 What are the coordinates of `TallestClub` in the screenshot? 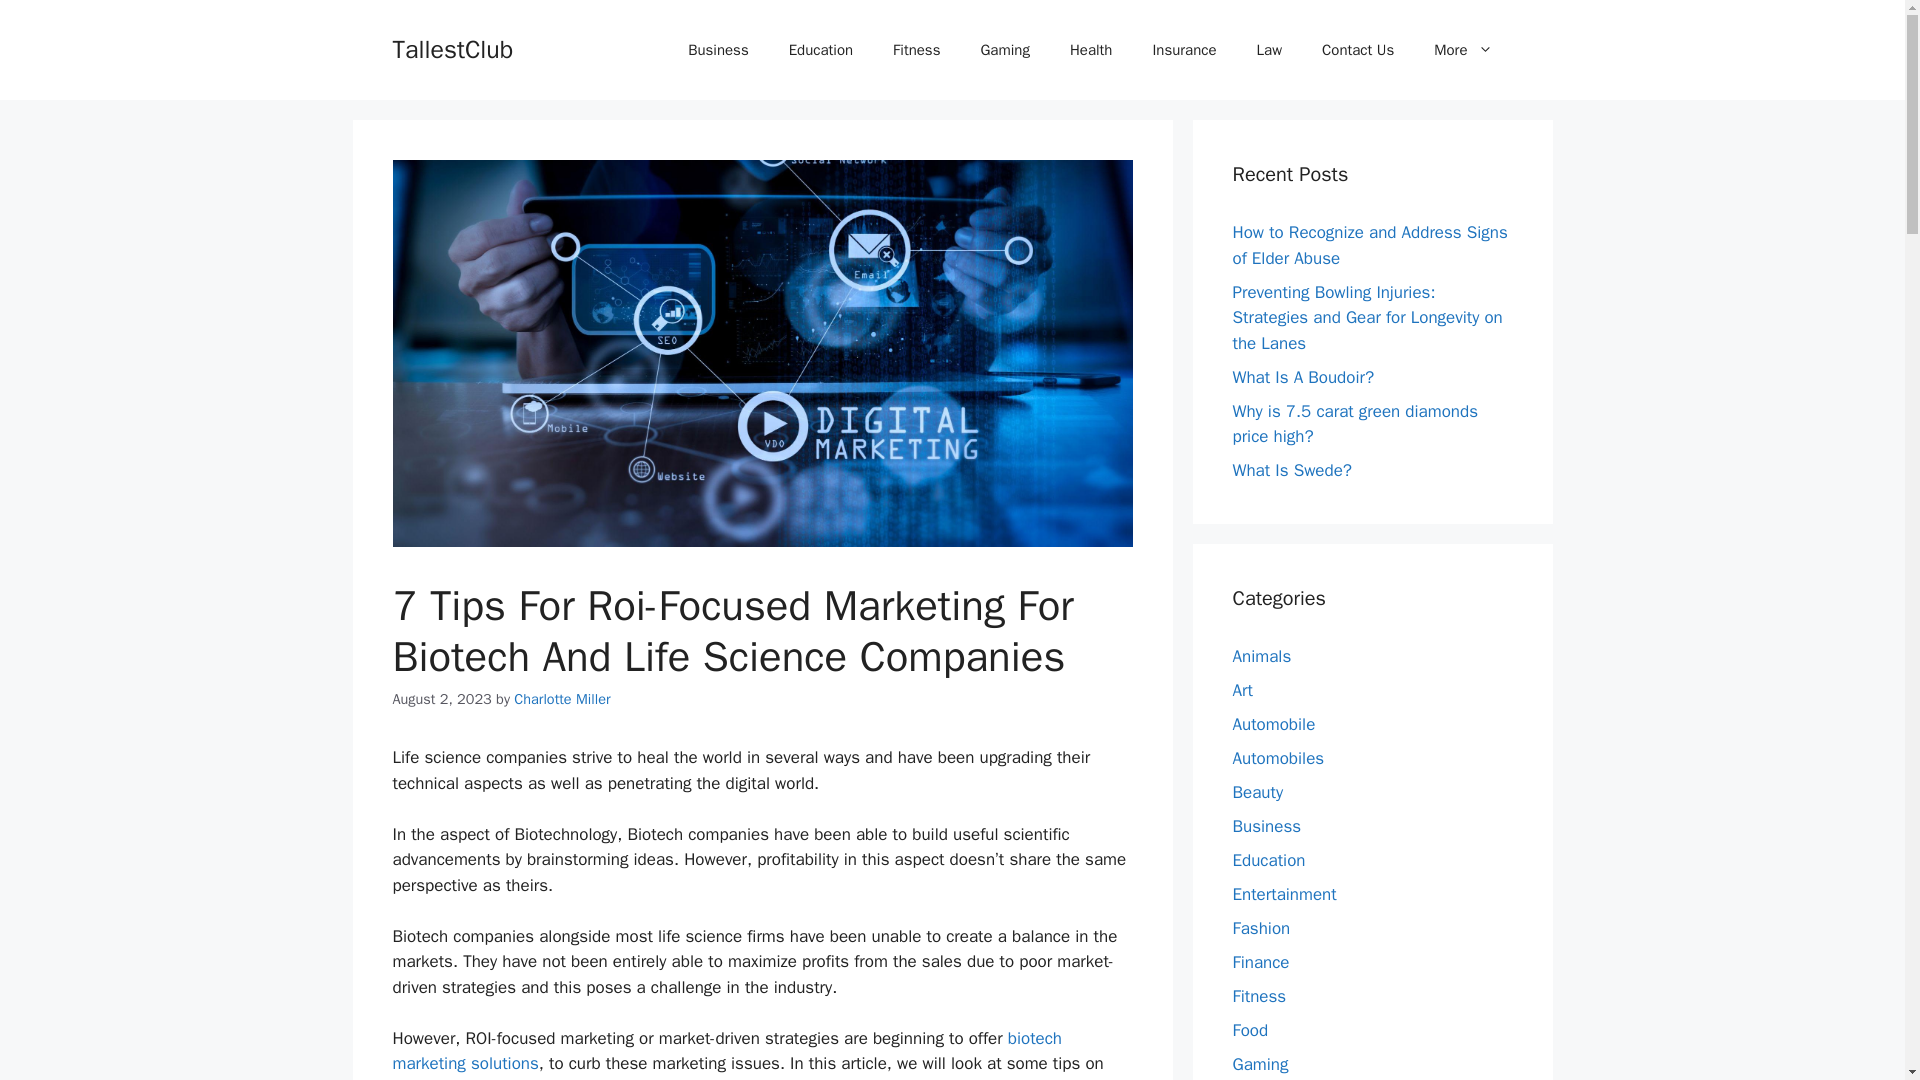 It's located at (452, 48).